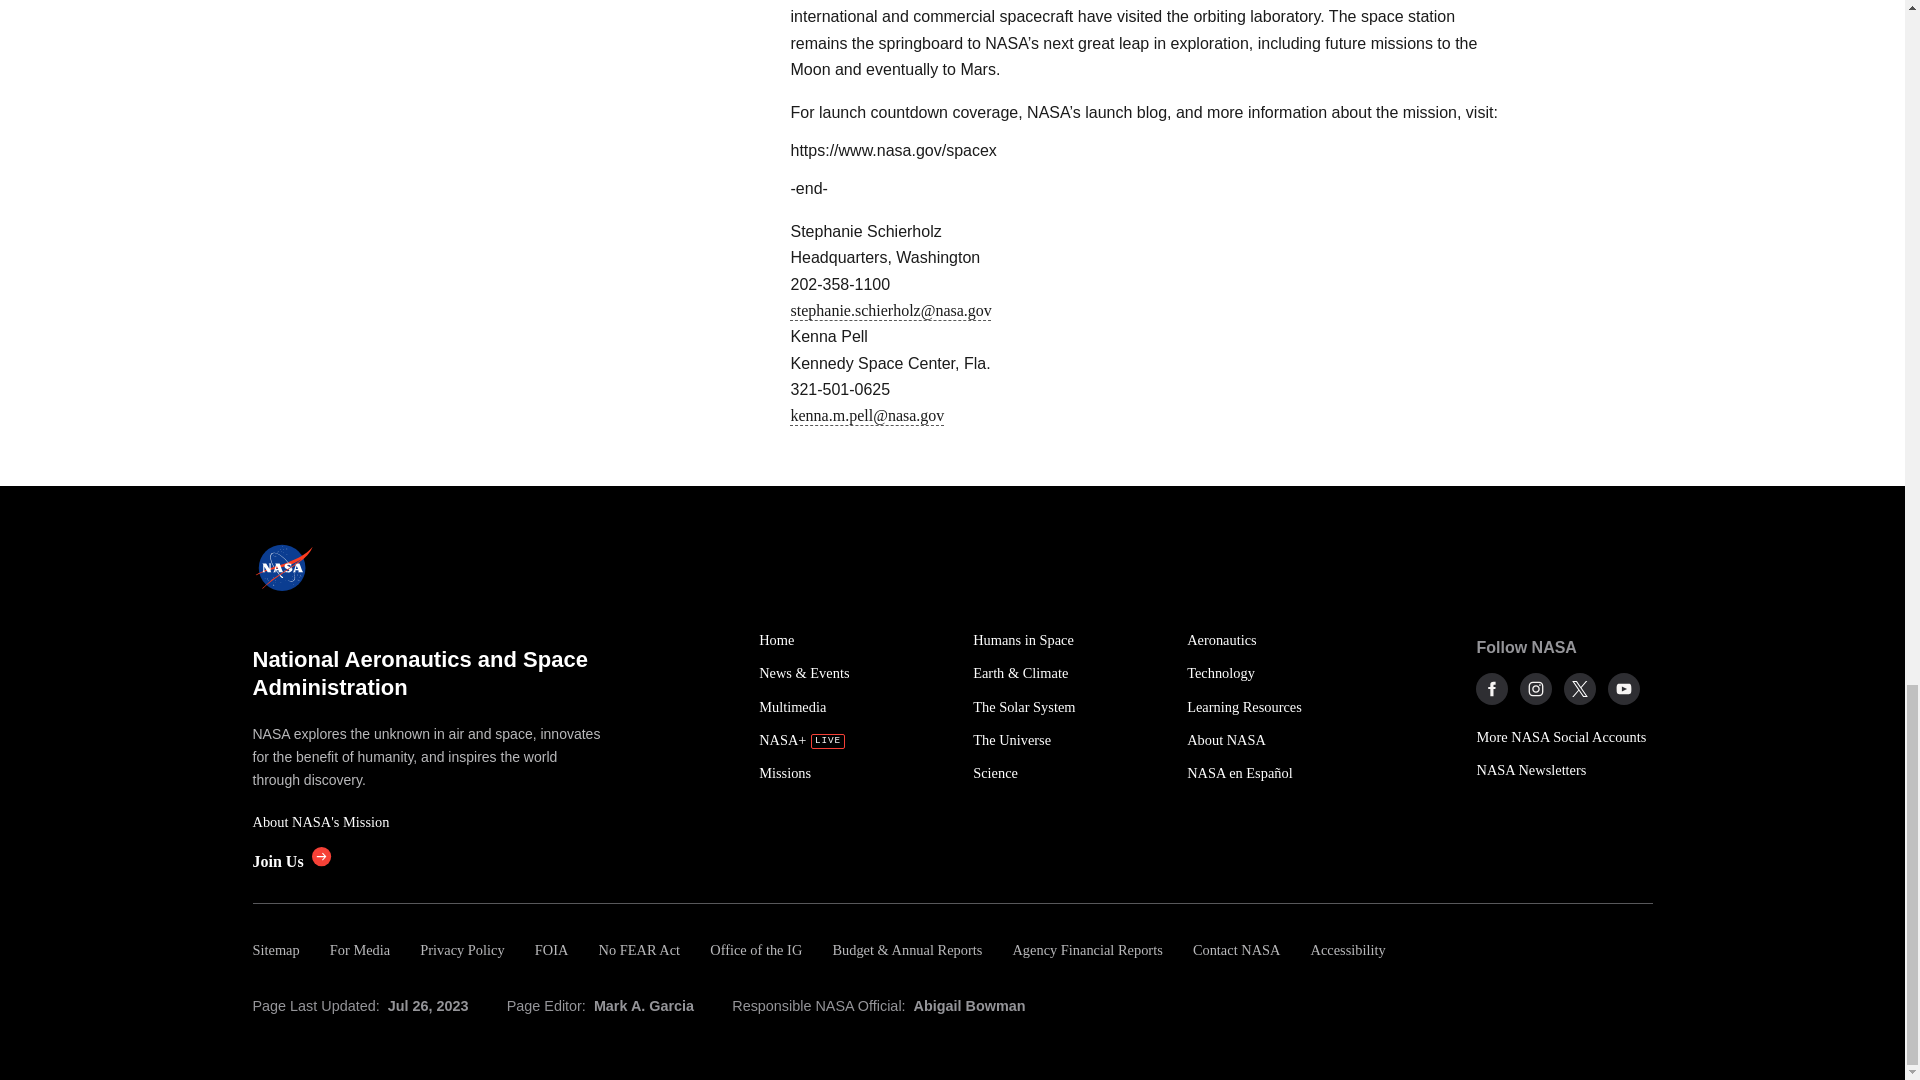 Image resolution: width=1920 pixels, height=1080 pixels. What do you see at coordinates (1536, 688) in the screenshot?
I see `NASA on Instagram` at bounding box center [1536, 688].